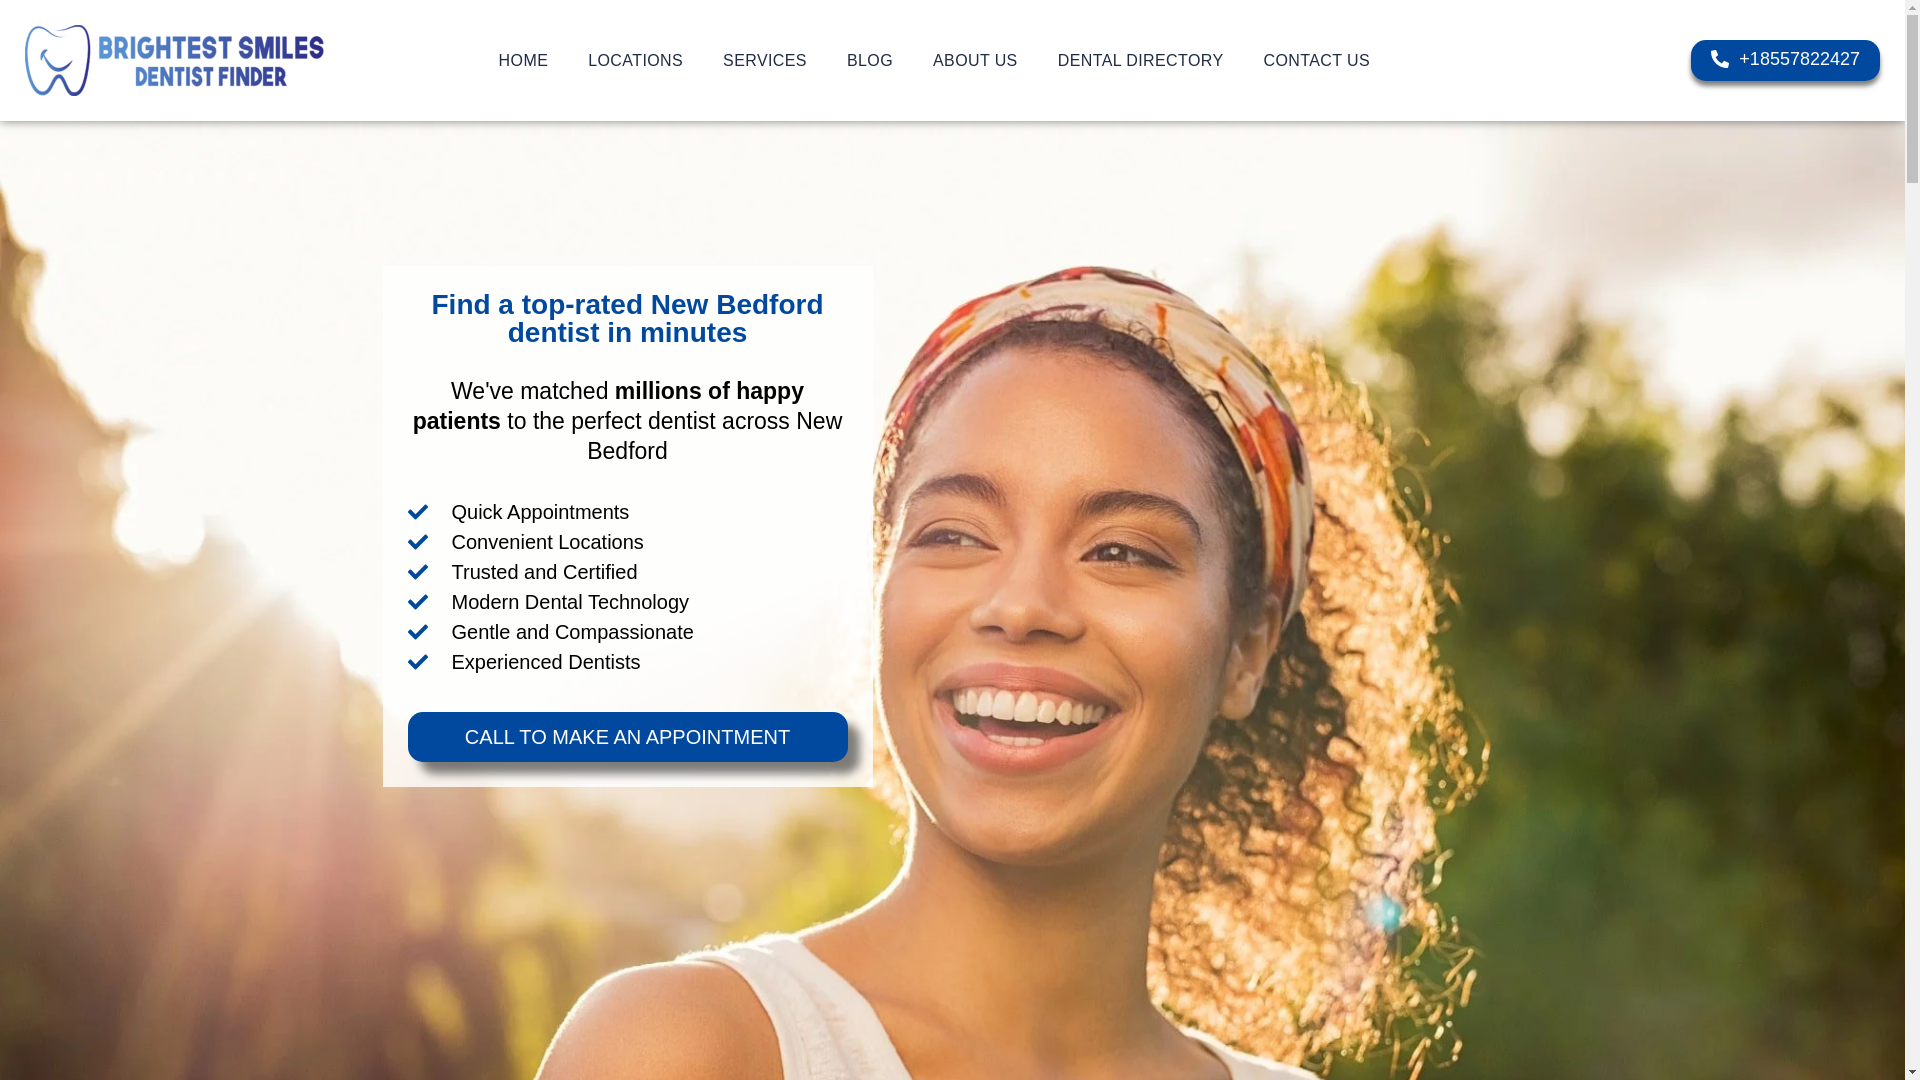 The width and height of the screenshot is (1920, 1080). What do you see at coordinates (976, 60) in the screenshot?
I see `ABOUT US` at bounding box center [976, 60].